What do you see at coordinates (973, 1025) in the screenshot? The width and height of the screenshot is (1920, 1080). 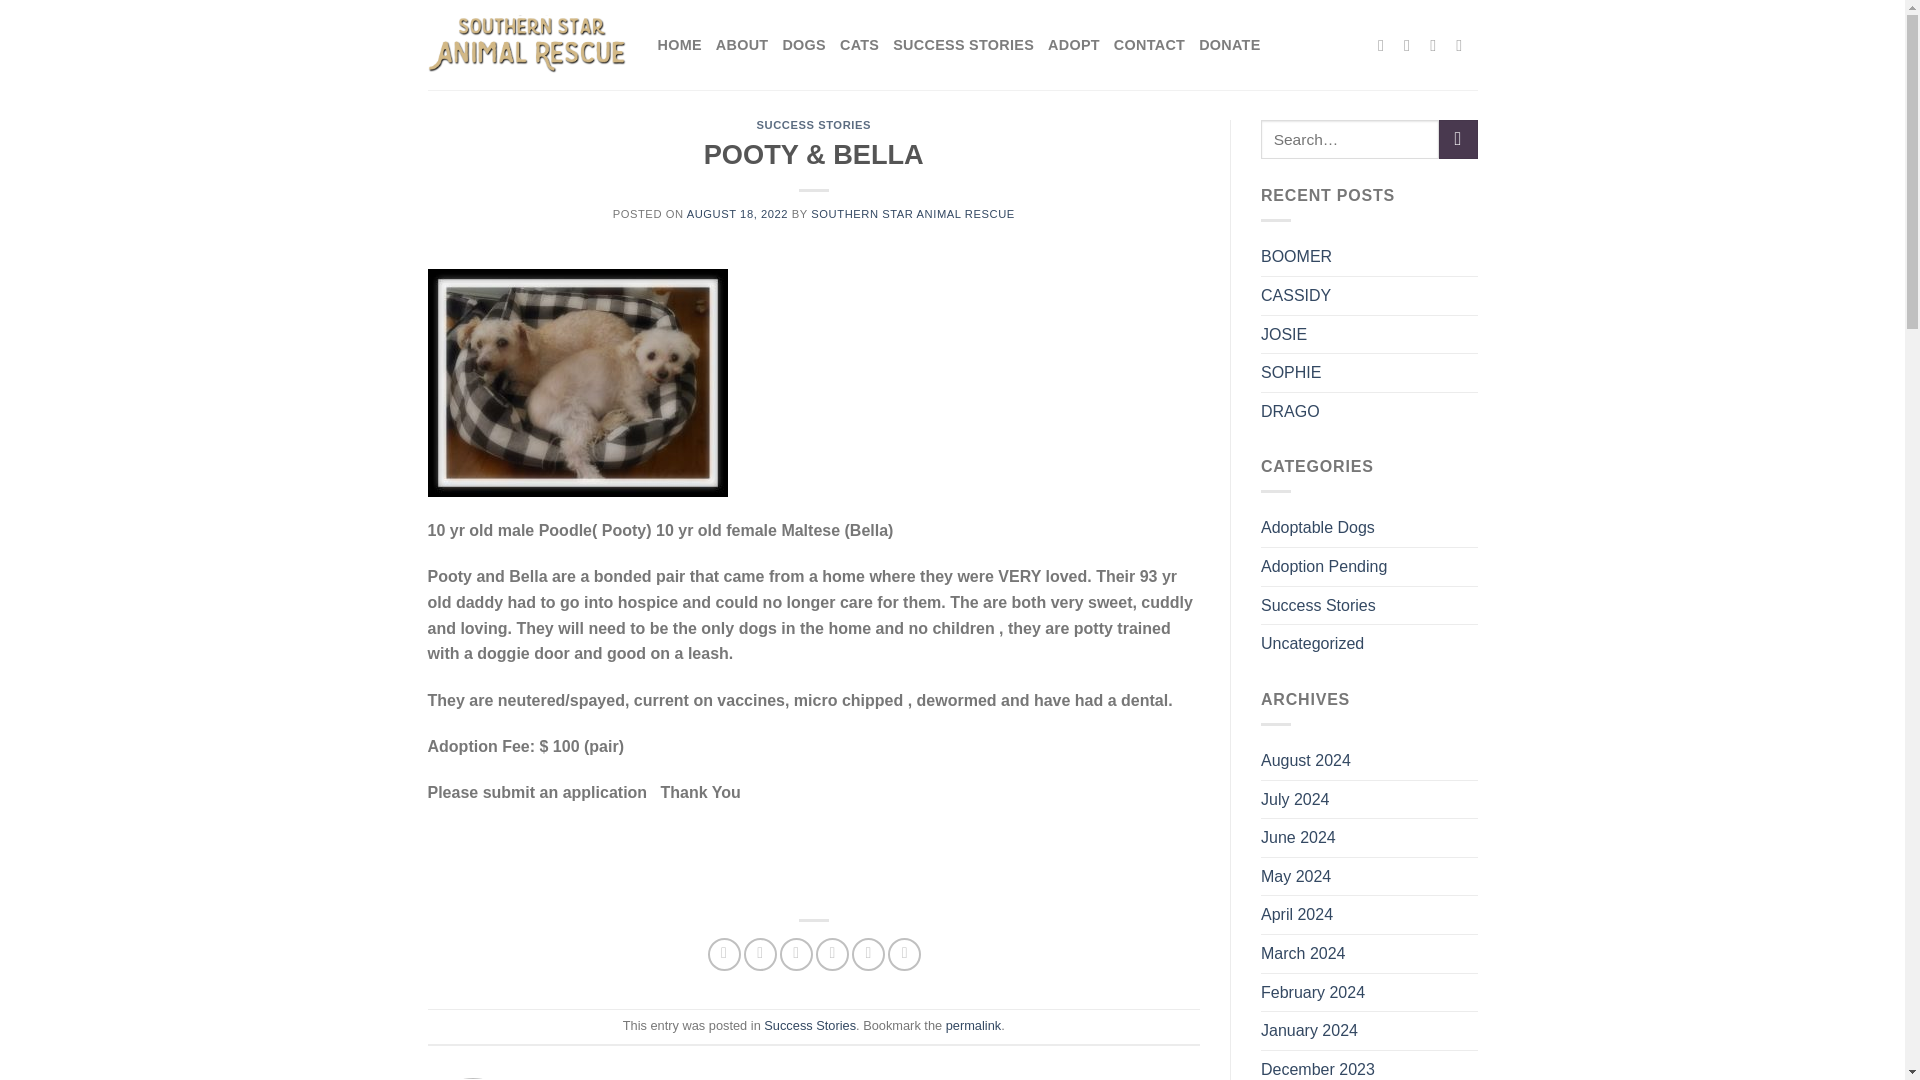 I see `permalink` at bounding box center [973, 1025].